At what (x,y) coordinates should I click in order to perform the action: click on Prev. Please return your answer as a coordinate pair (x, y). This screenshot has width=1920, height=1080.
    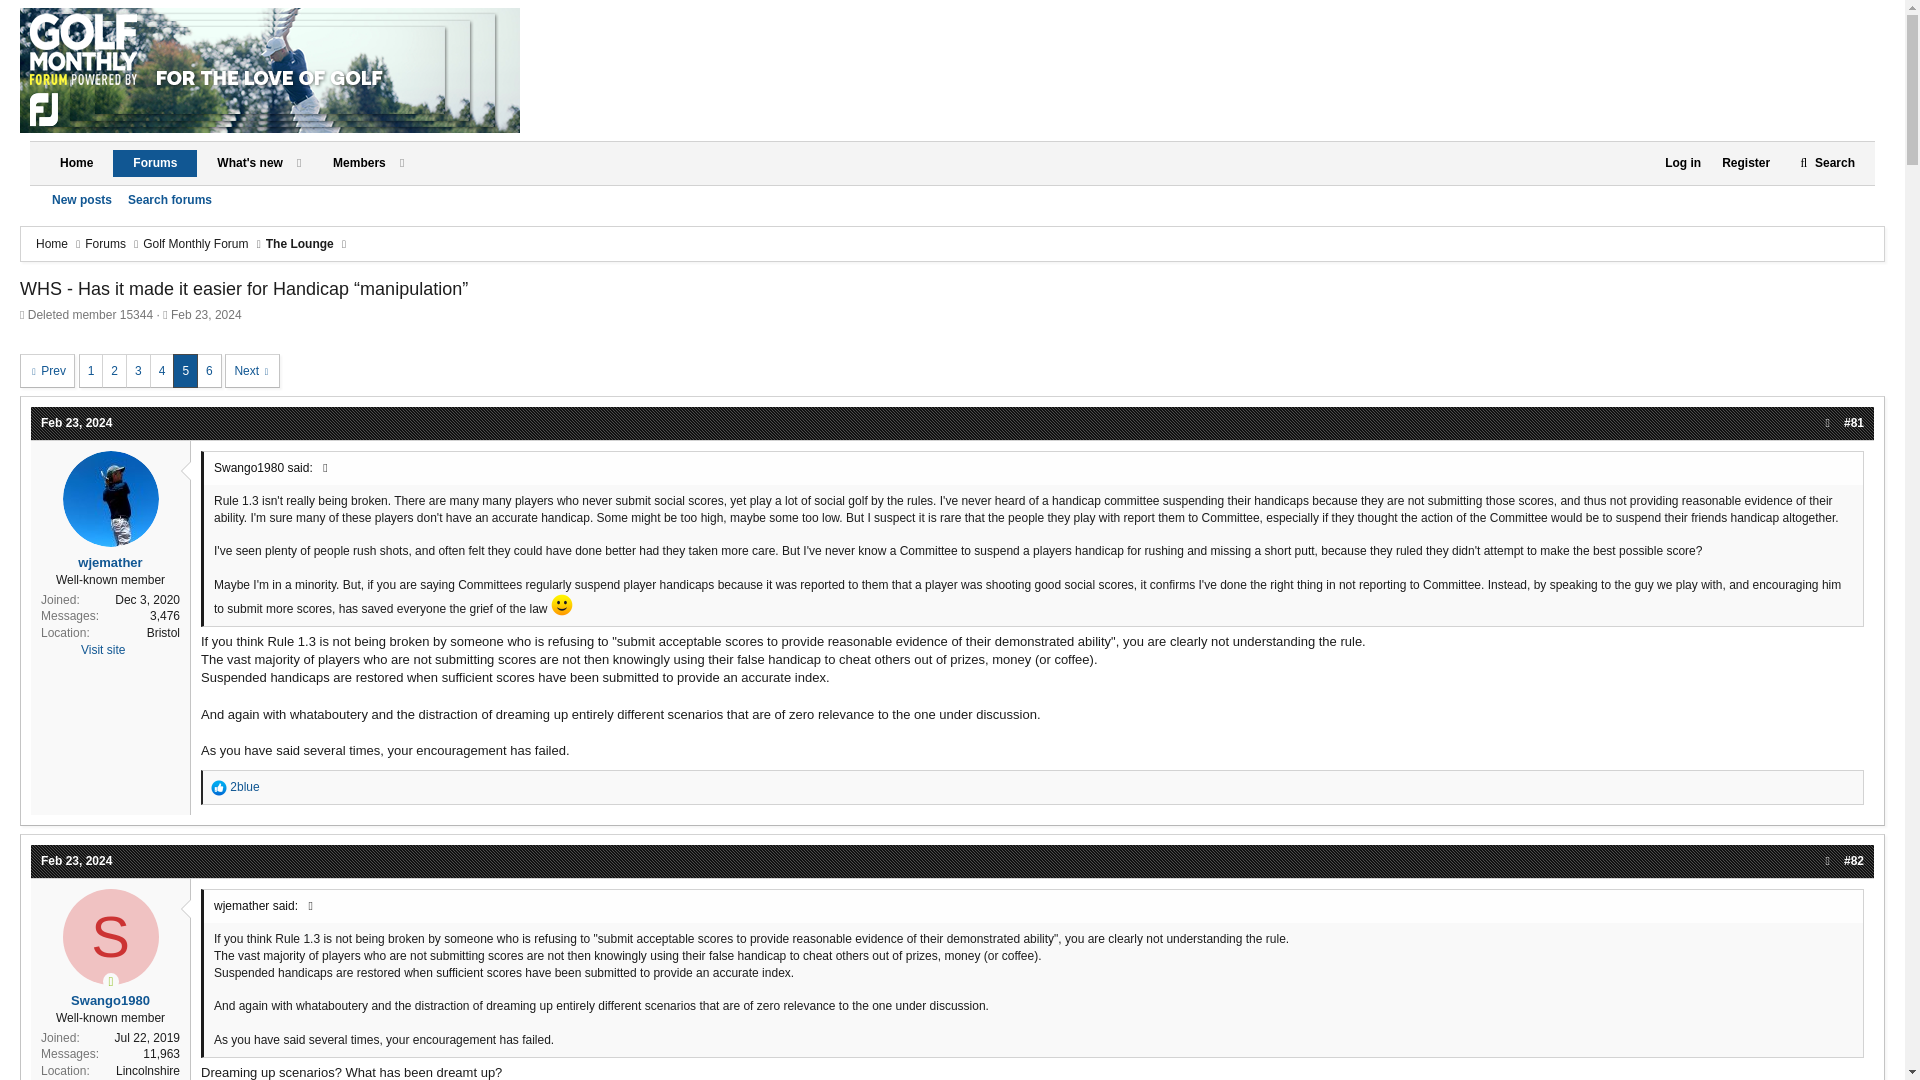
    Looking at the image, I should click on (155, 164).